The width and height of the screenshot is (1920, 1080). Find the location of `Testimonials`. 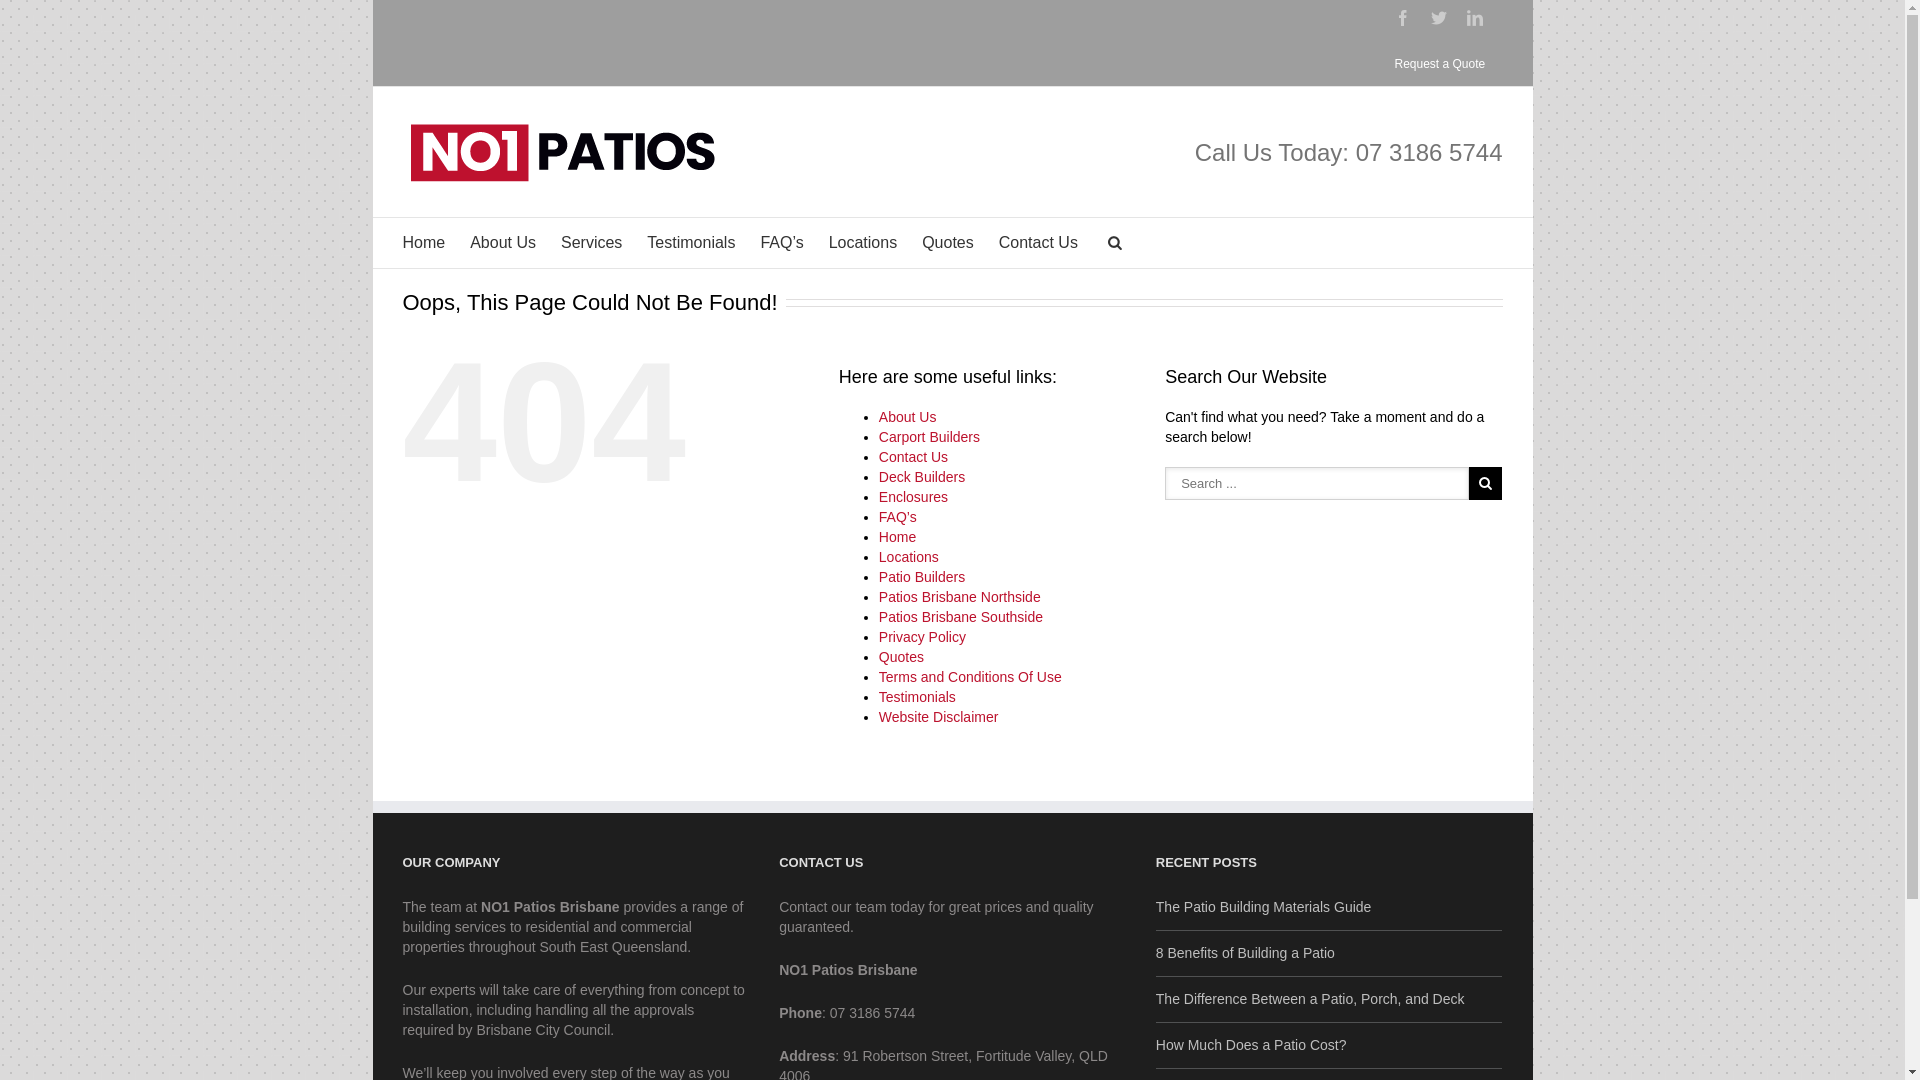

Testimonials is located at coordinates (918, 697).